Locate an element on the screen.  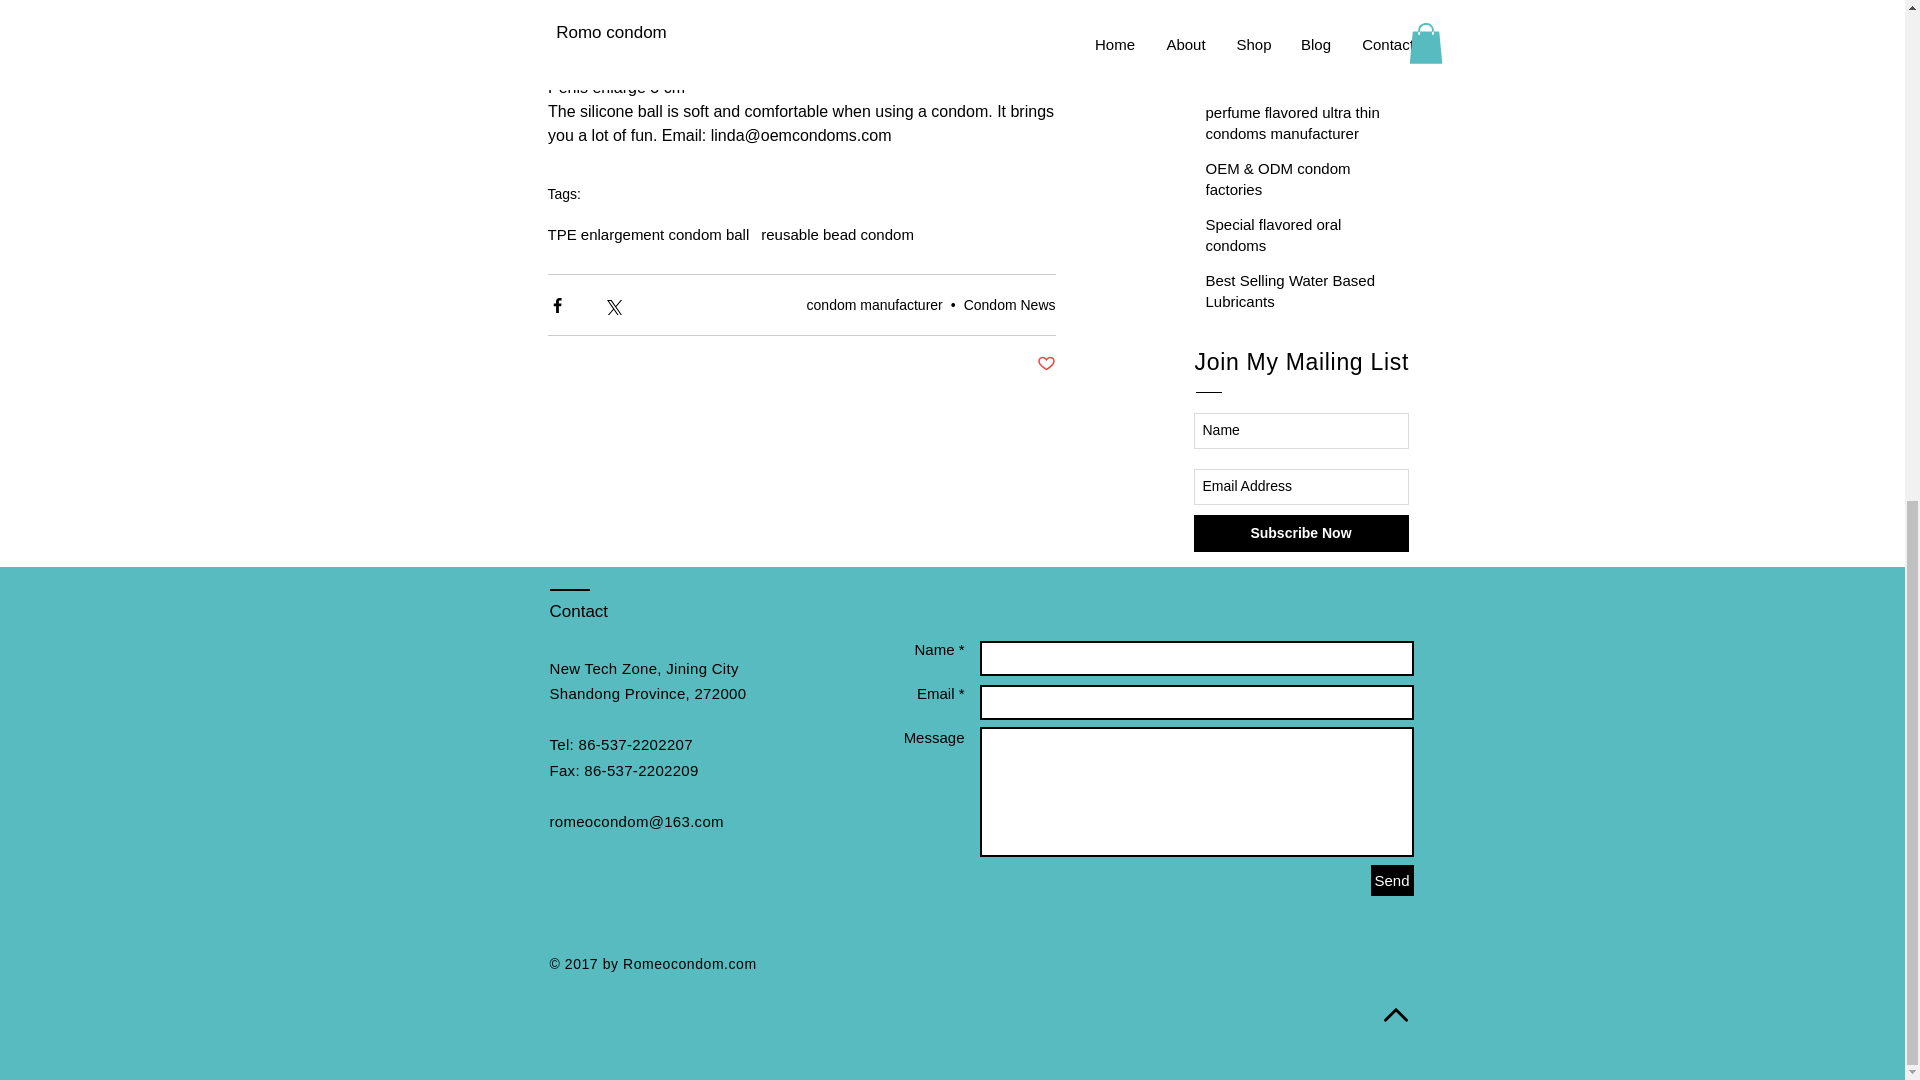
Condom News is located at coordinates (1010, 305).